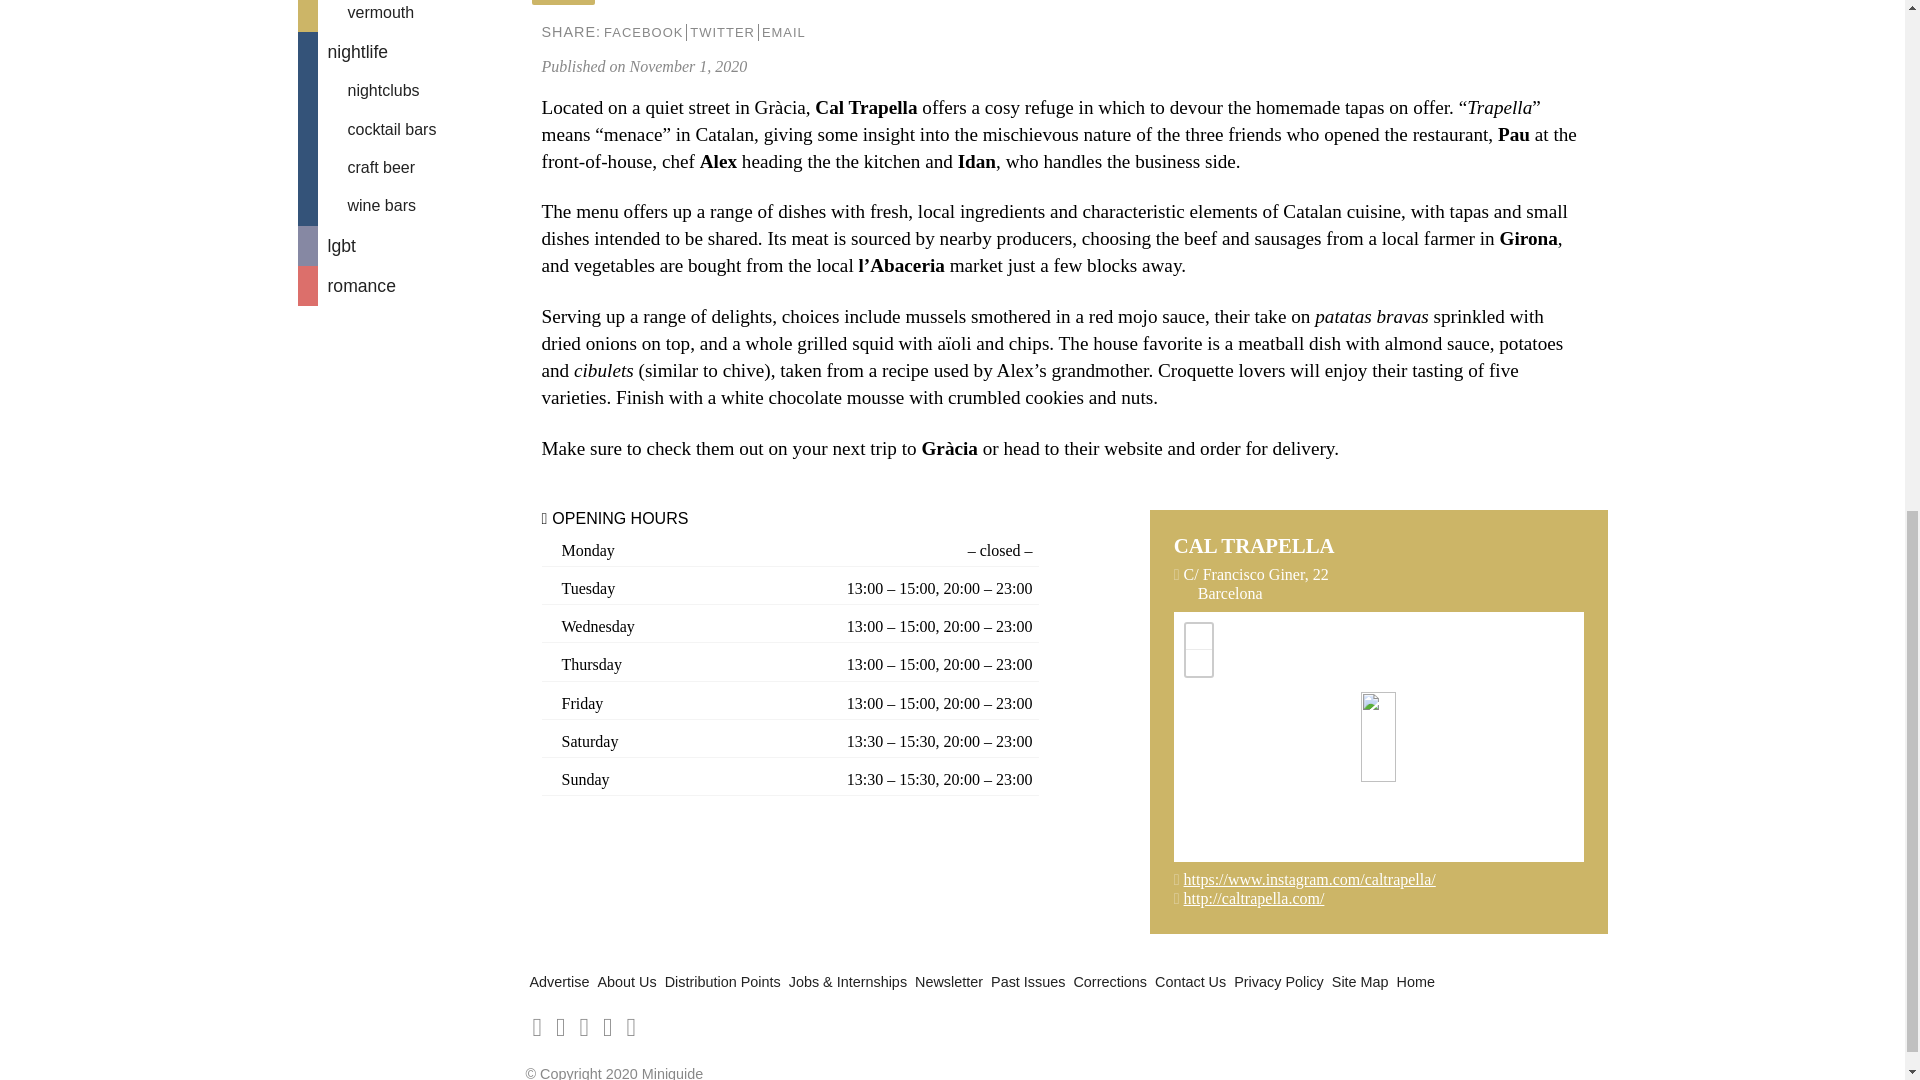  I want to click on vermouth, so click(408, 16).